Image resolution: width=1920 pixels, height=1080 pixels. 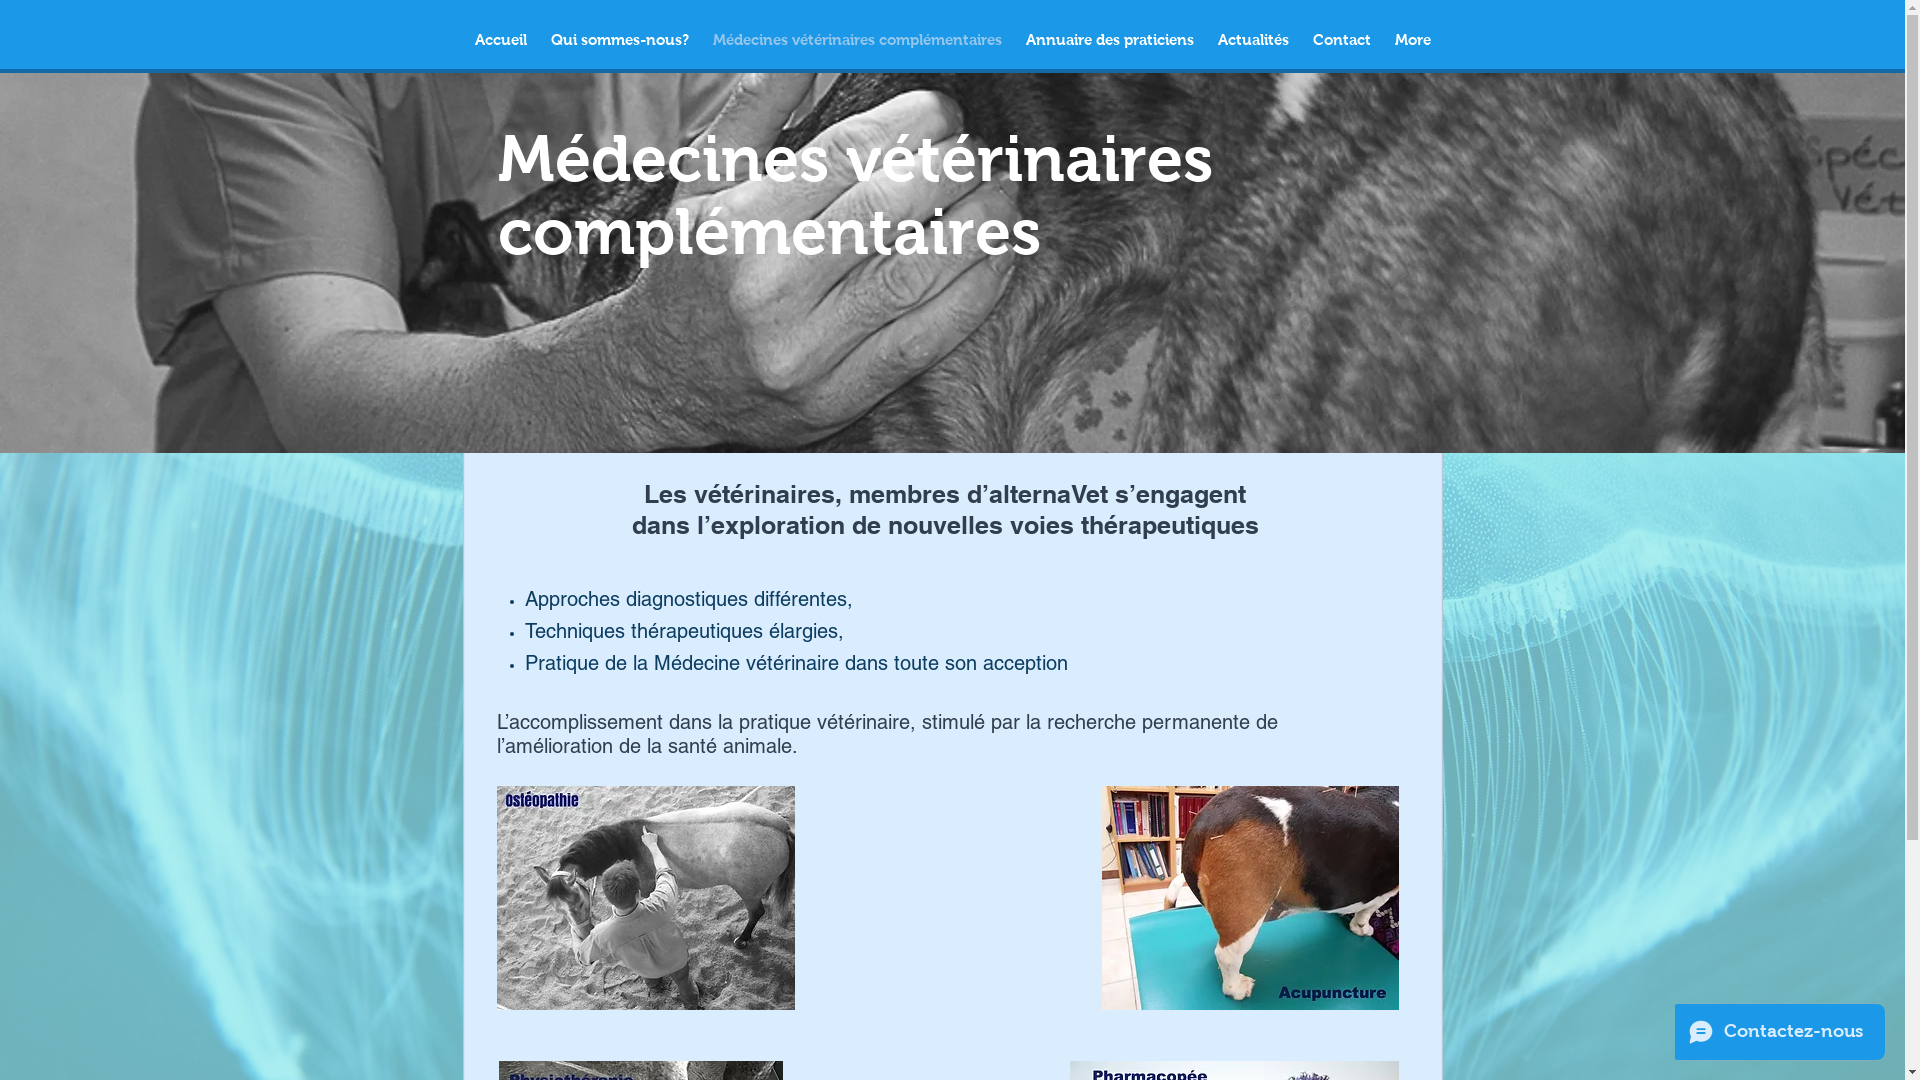 What do you see at coordinates (619, 40) in the screenshot?
I see `Qui sommes-nous?` at bounding box center [619, 40].